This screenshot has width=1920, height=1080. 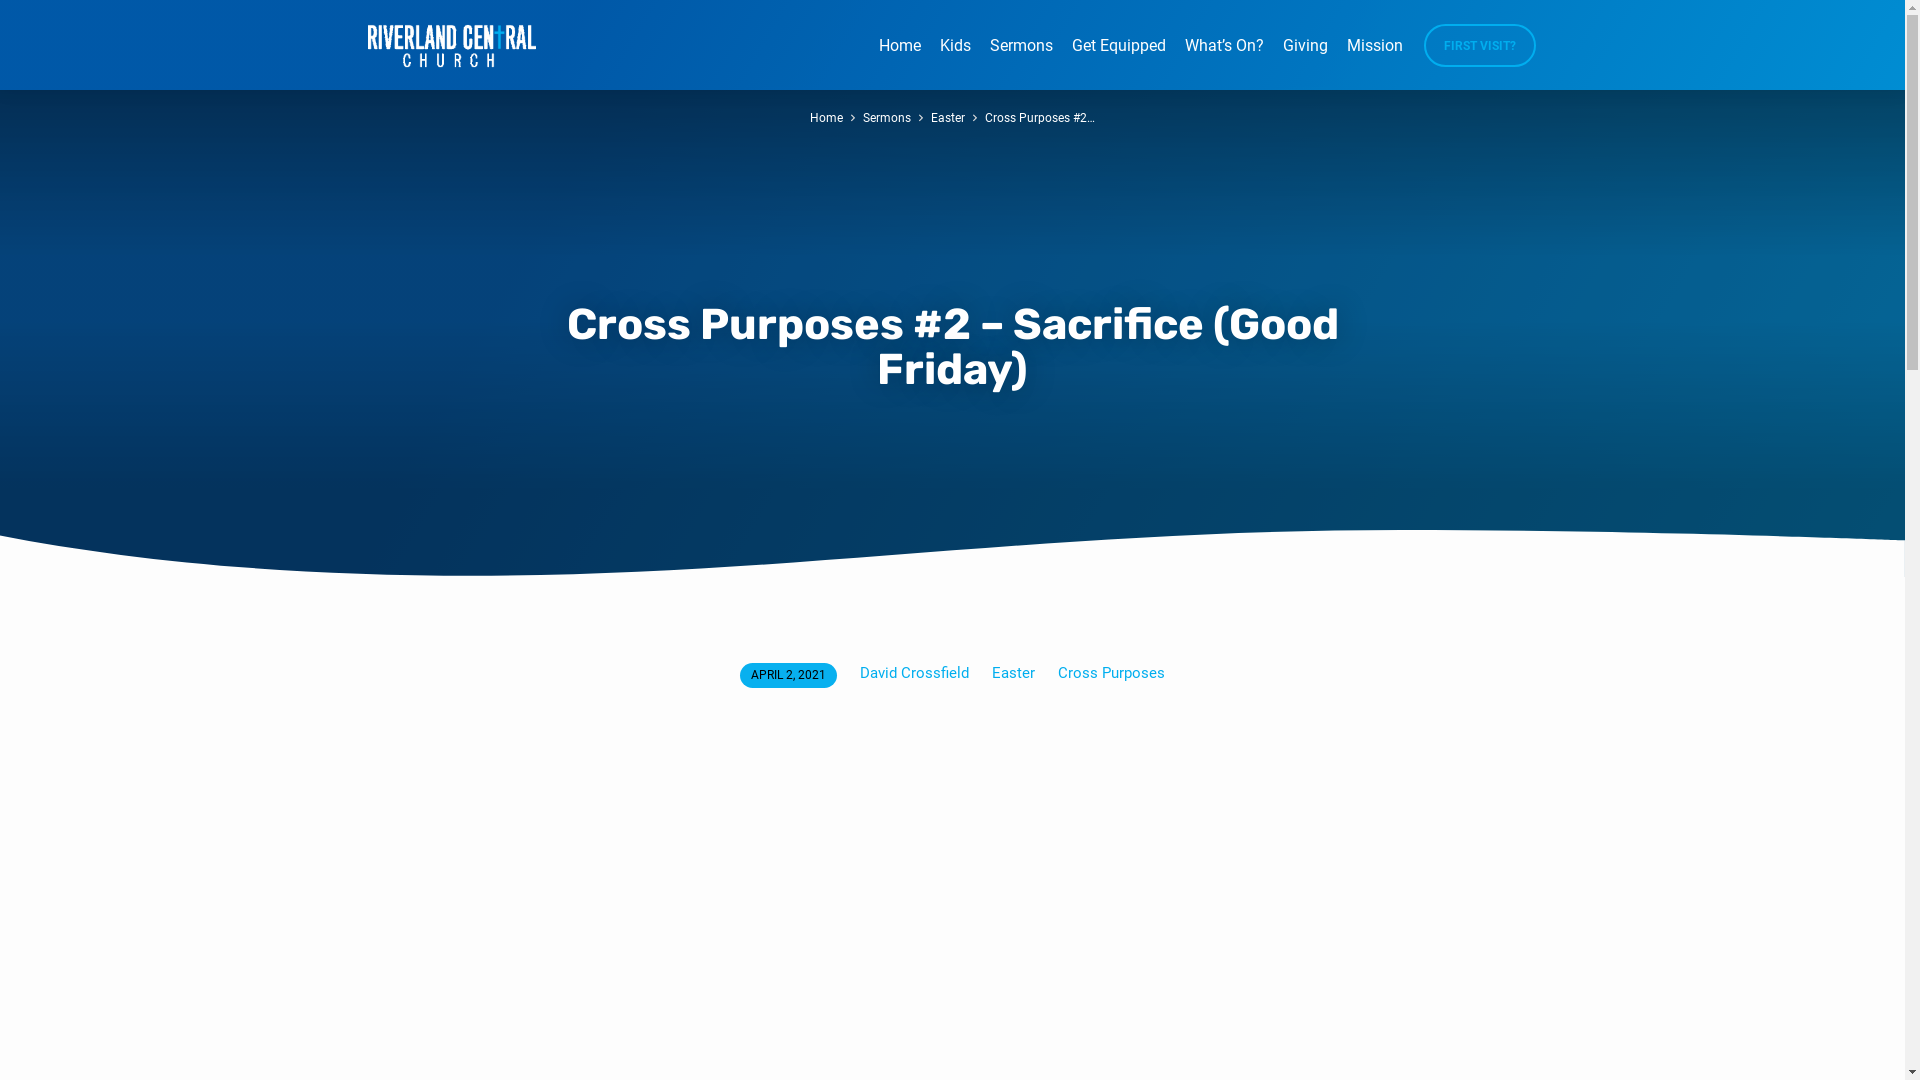 What do you see at coordinates (826, 118) in the screenshot?
I see `Home` at bounding box center [826, 118].